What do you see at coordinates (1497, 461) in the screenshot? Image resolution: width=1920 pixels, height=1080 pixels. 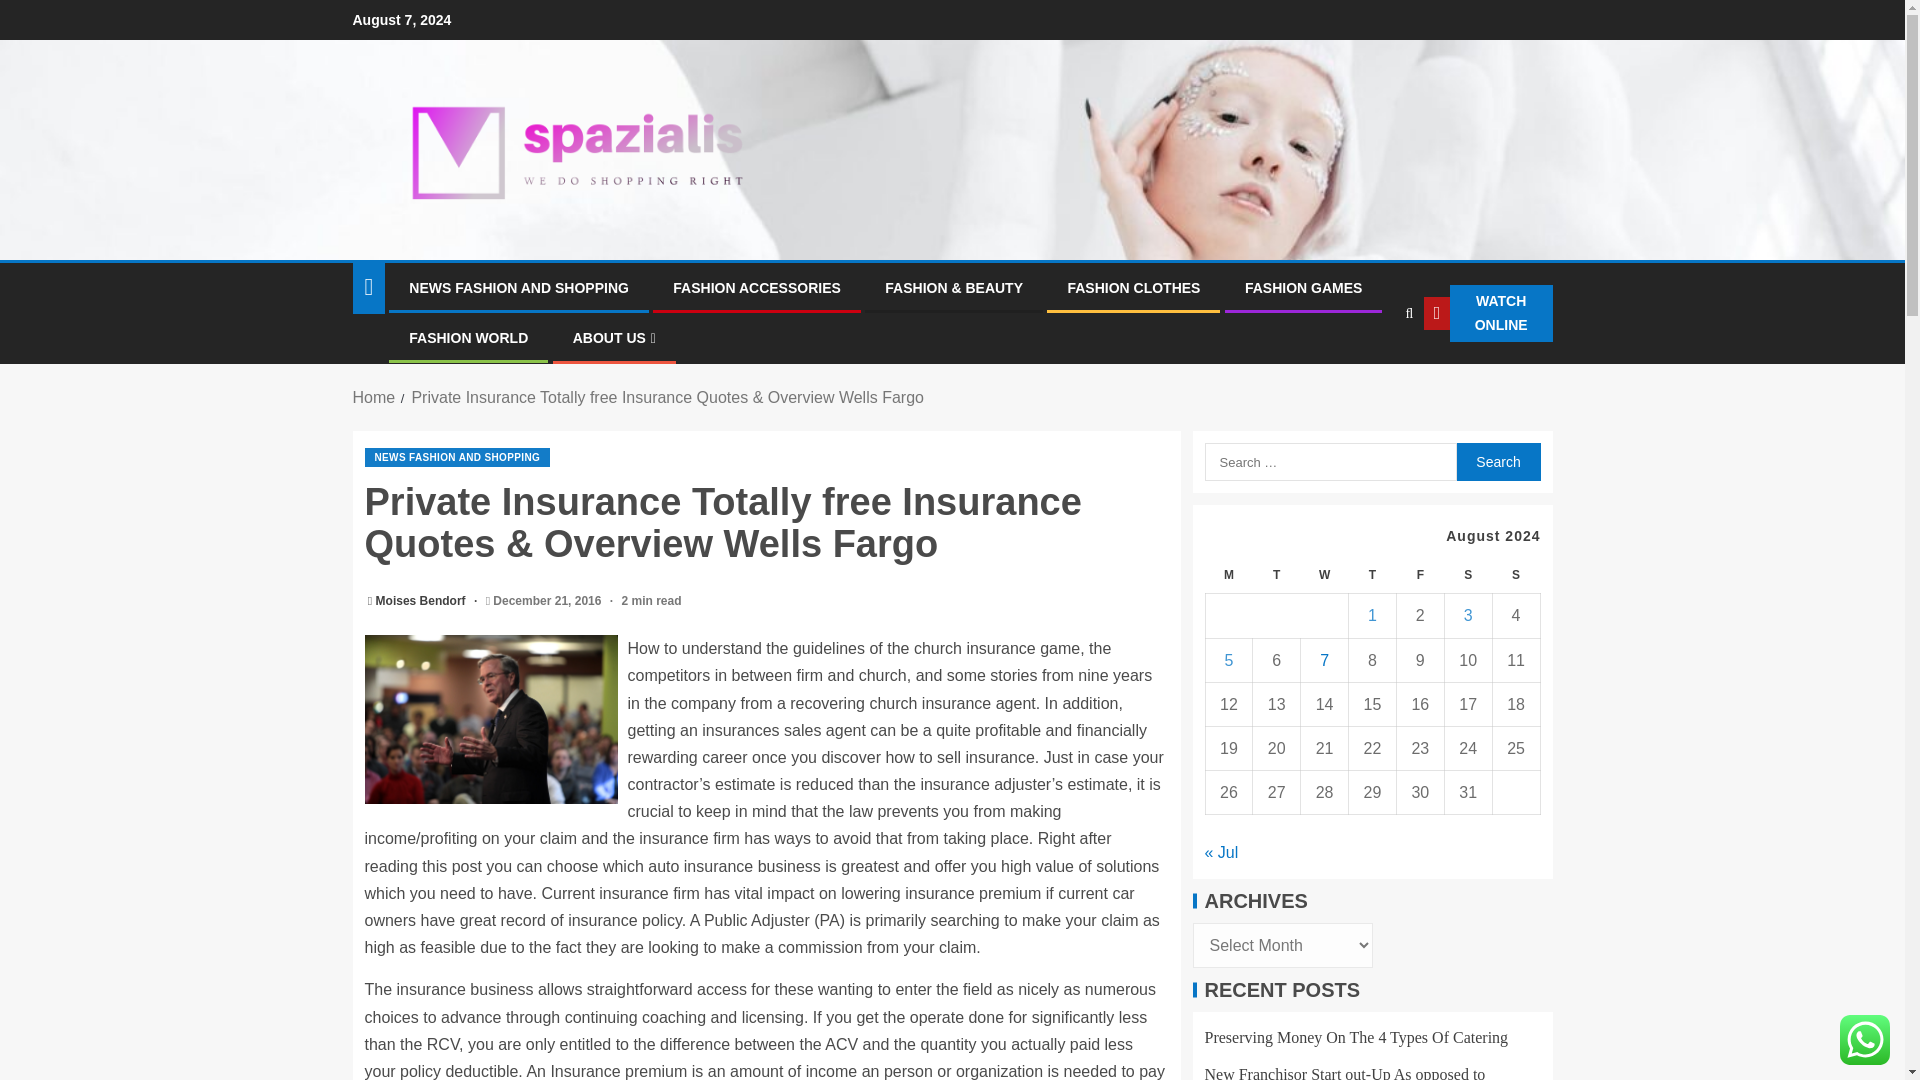 I see `Search` at bounding box center [1497, 461].